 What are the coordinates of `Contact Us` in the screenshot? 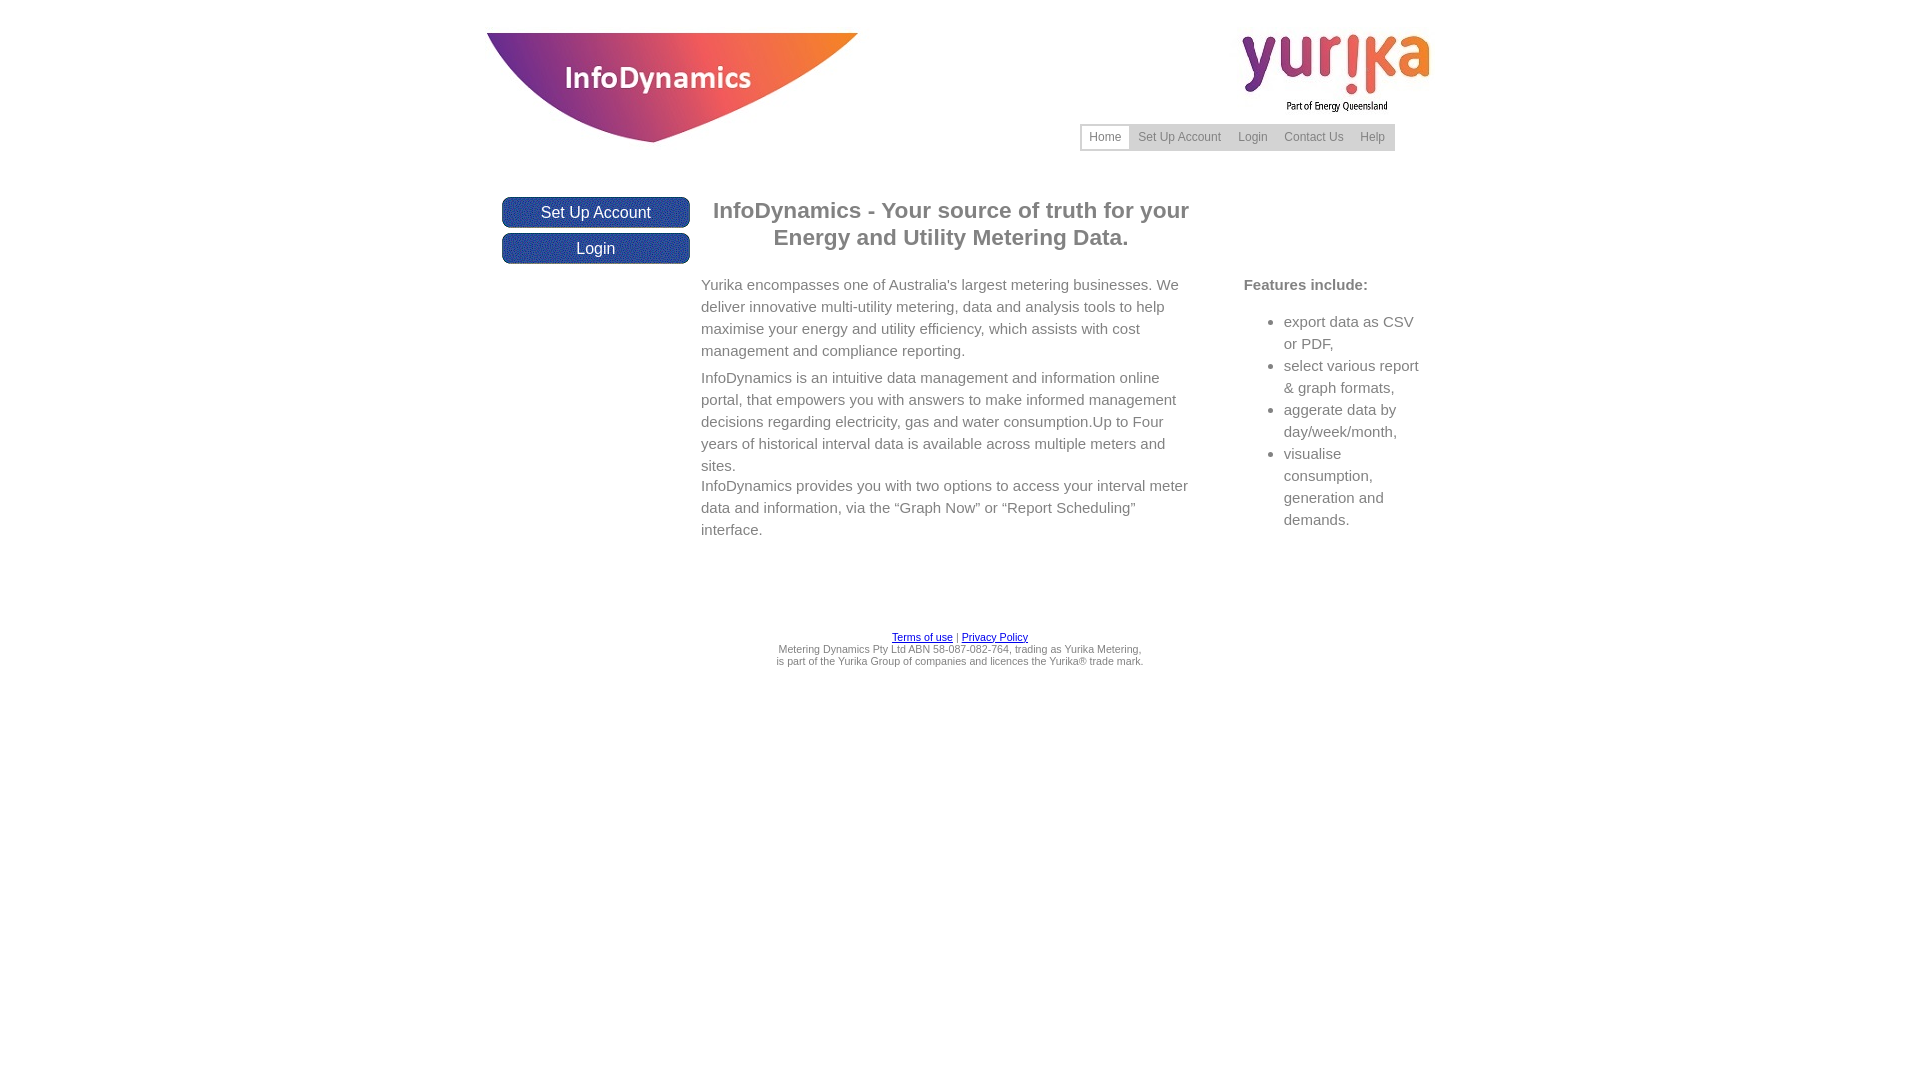 It's located at (1314, 138).